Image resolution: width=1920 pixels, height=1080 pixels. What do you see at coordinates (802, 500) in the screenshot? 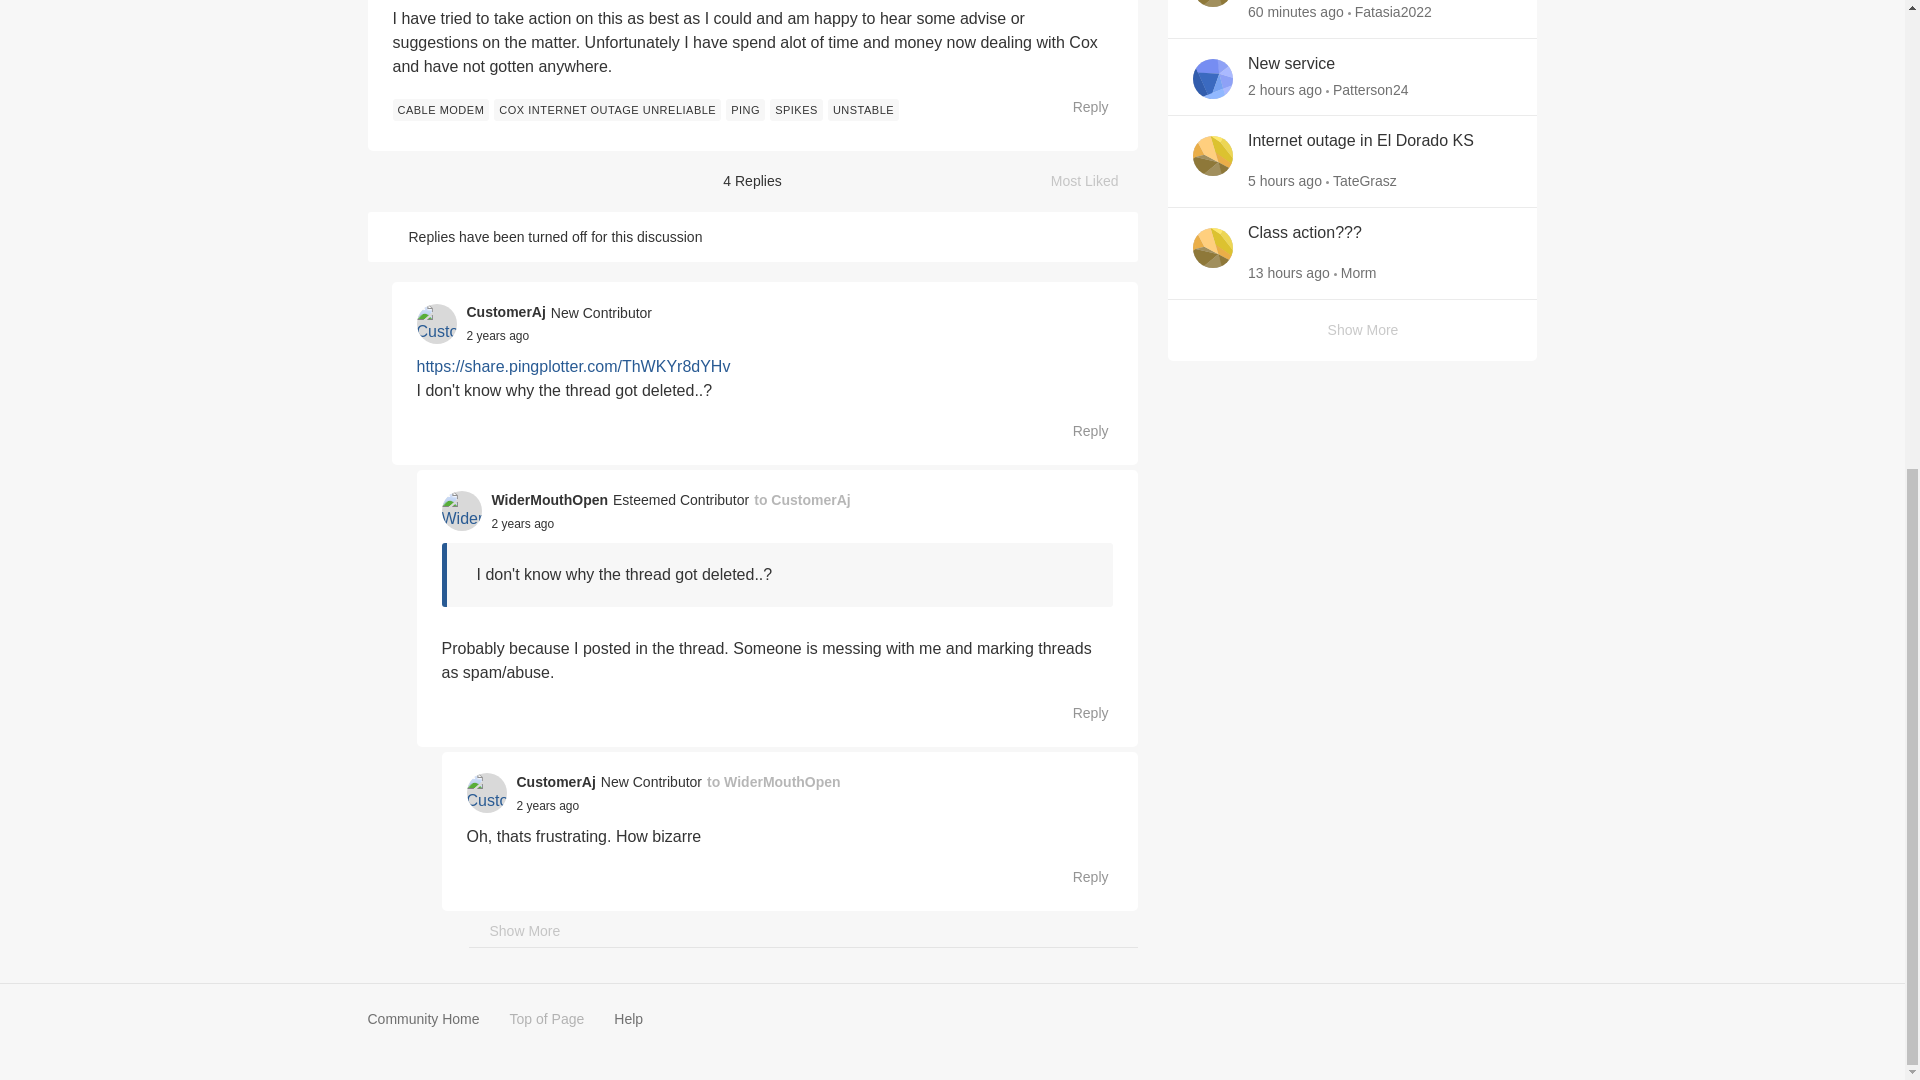
I see `to CustomerAj` at bounding box center [802, 500].